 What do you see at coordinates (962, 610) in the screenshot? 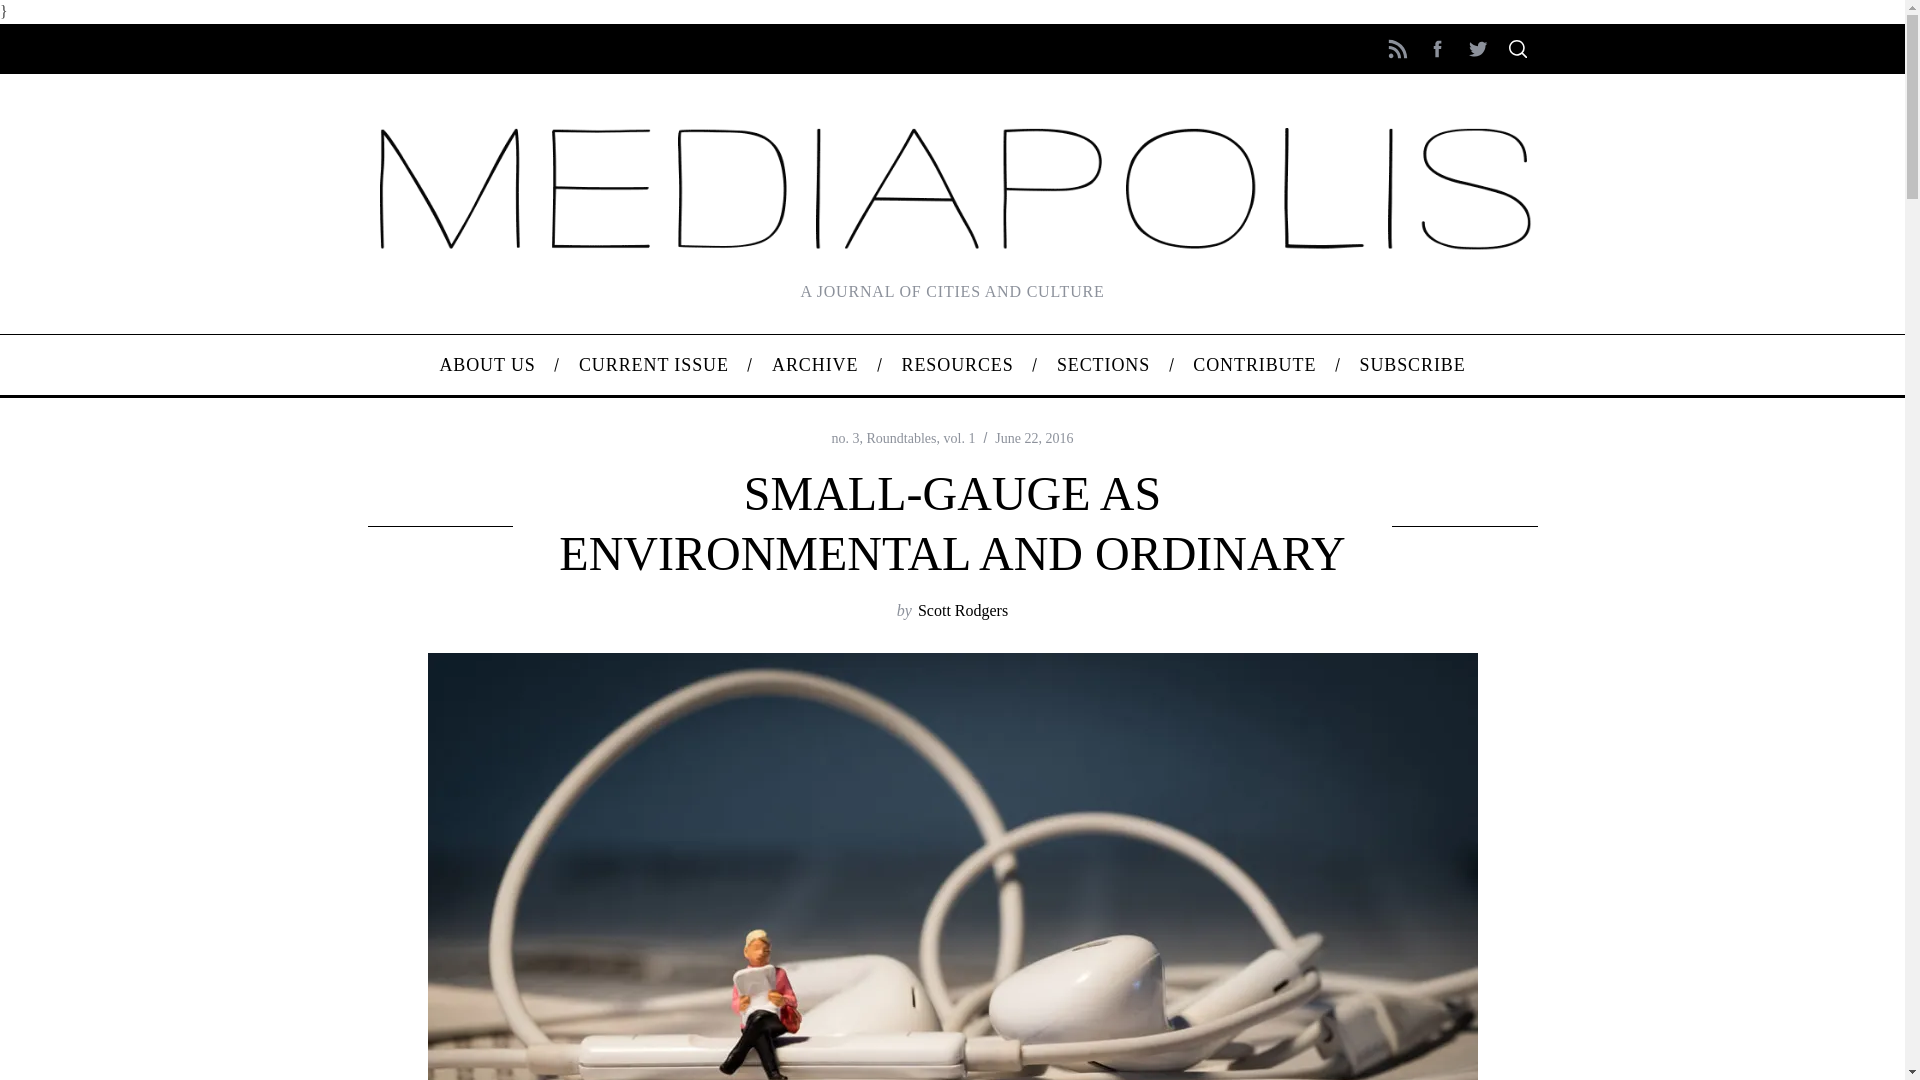
I see `Posts by Scott Rodgers` at bounding box center [962, 610].